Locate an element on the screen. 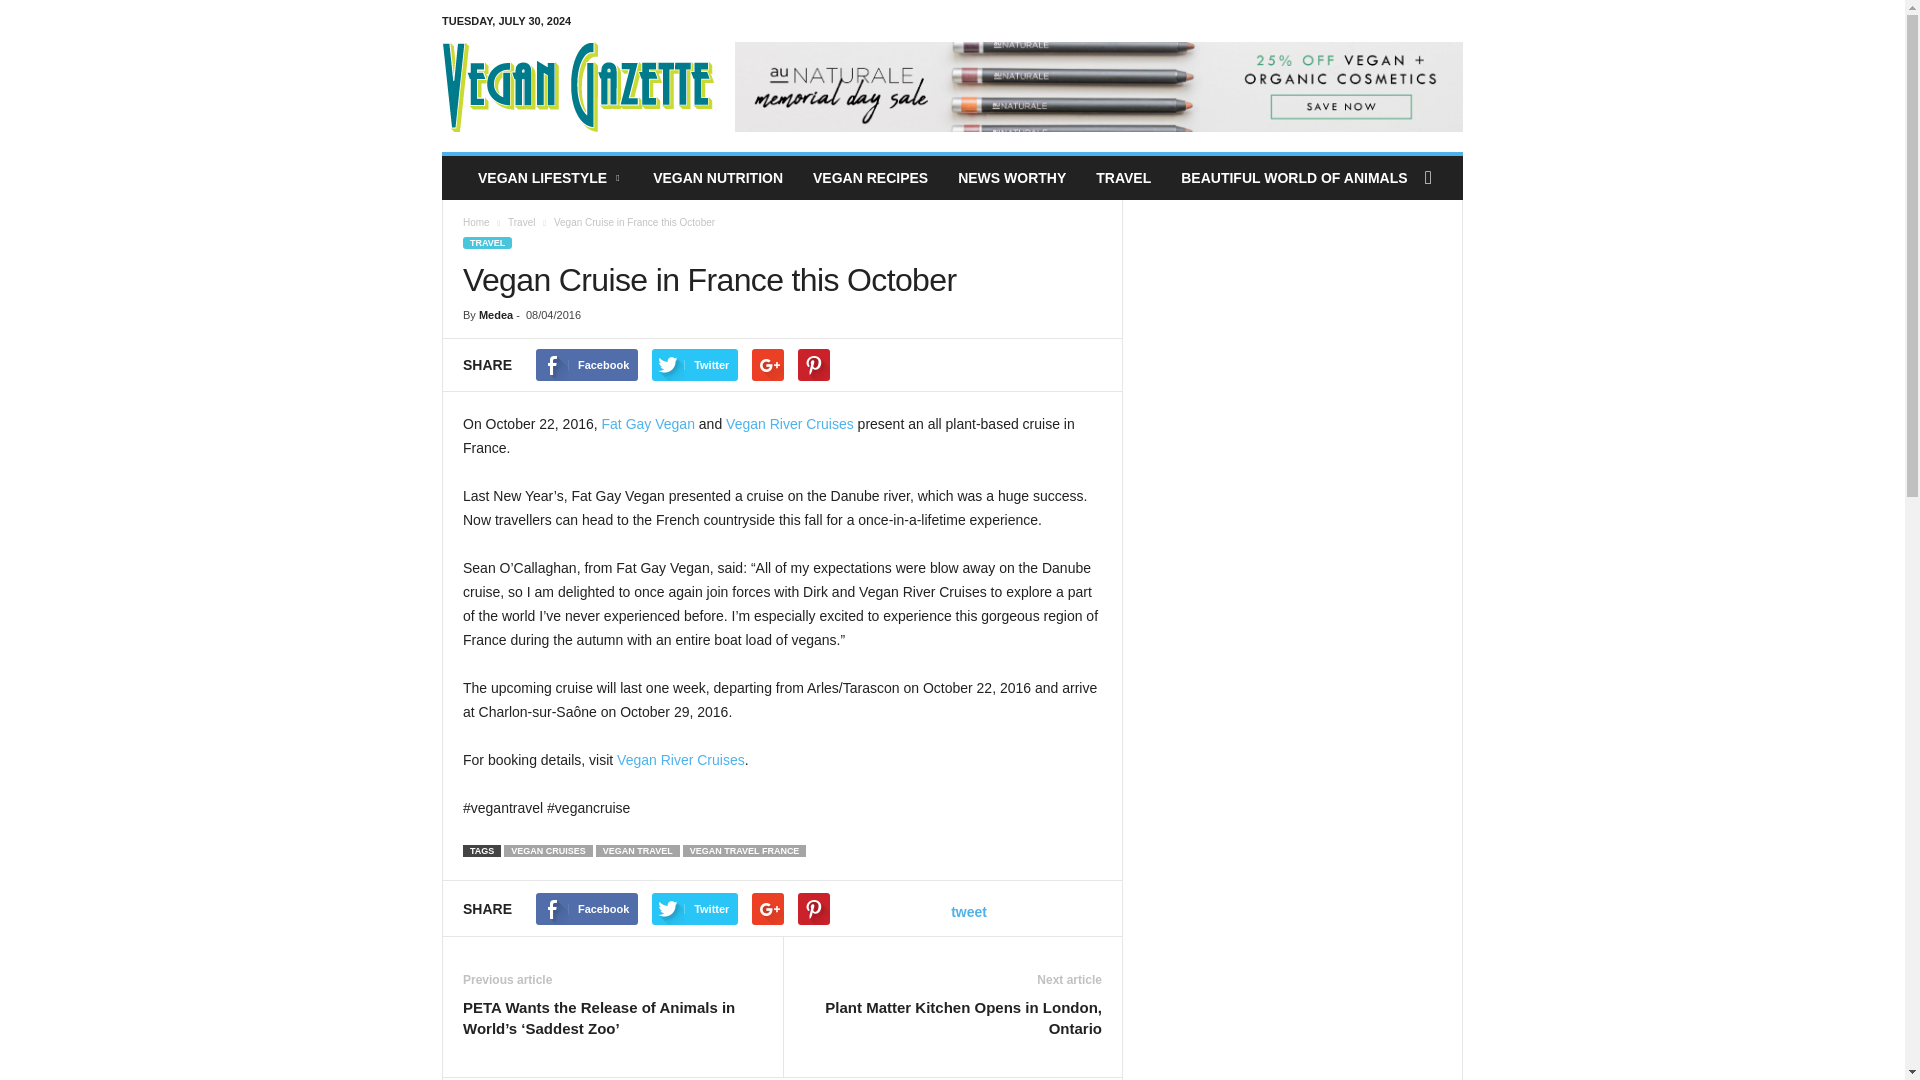  TRAVEL is located at coordinates (487, 242).